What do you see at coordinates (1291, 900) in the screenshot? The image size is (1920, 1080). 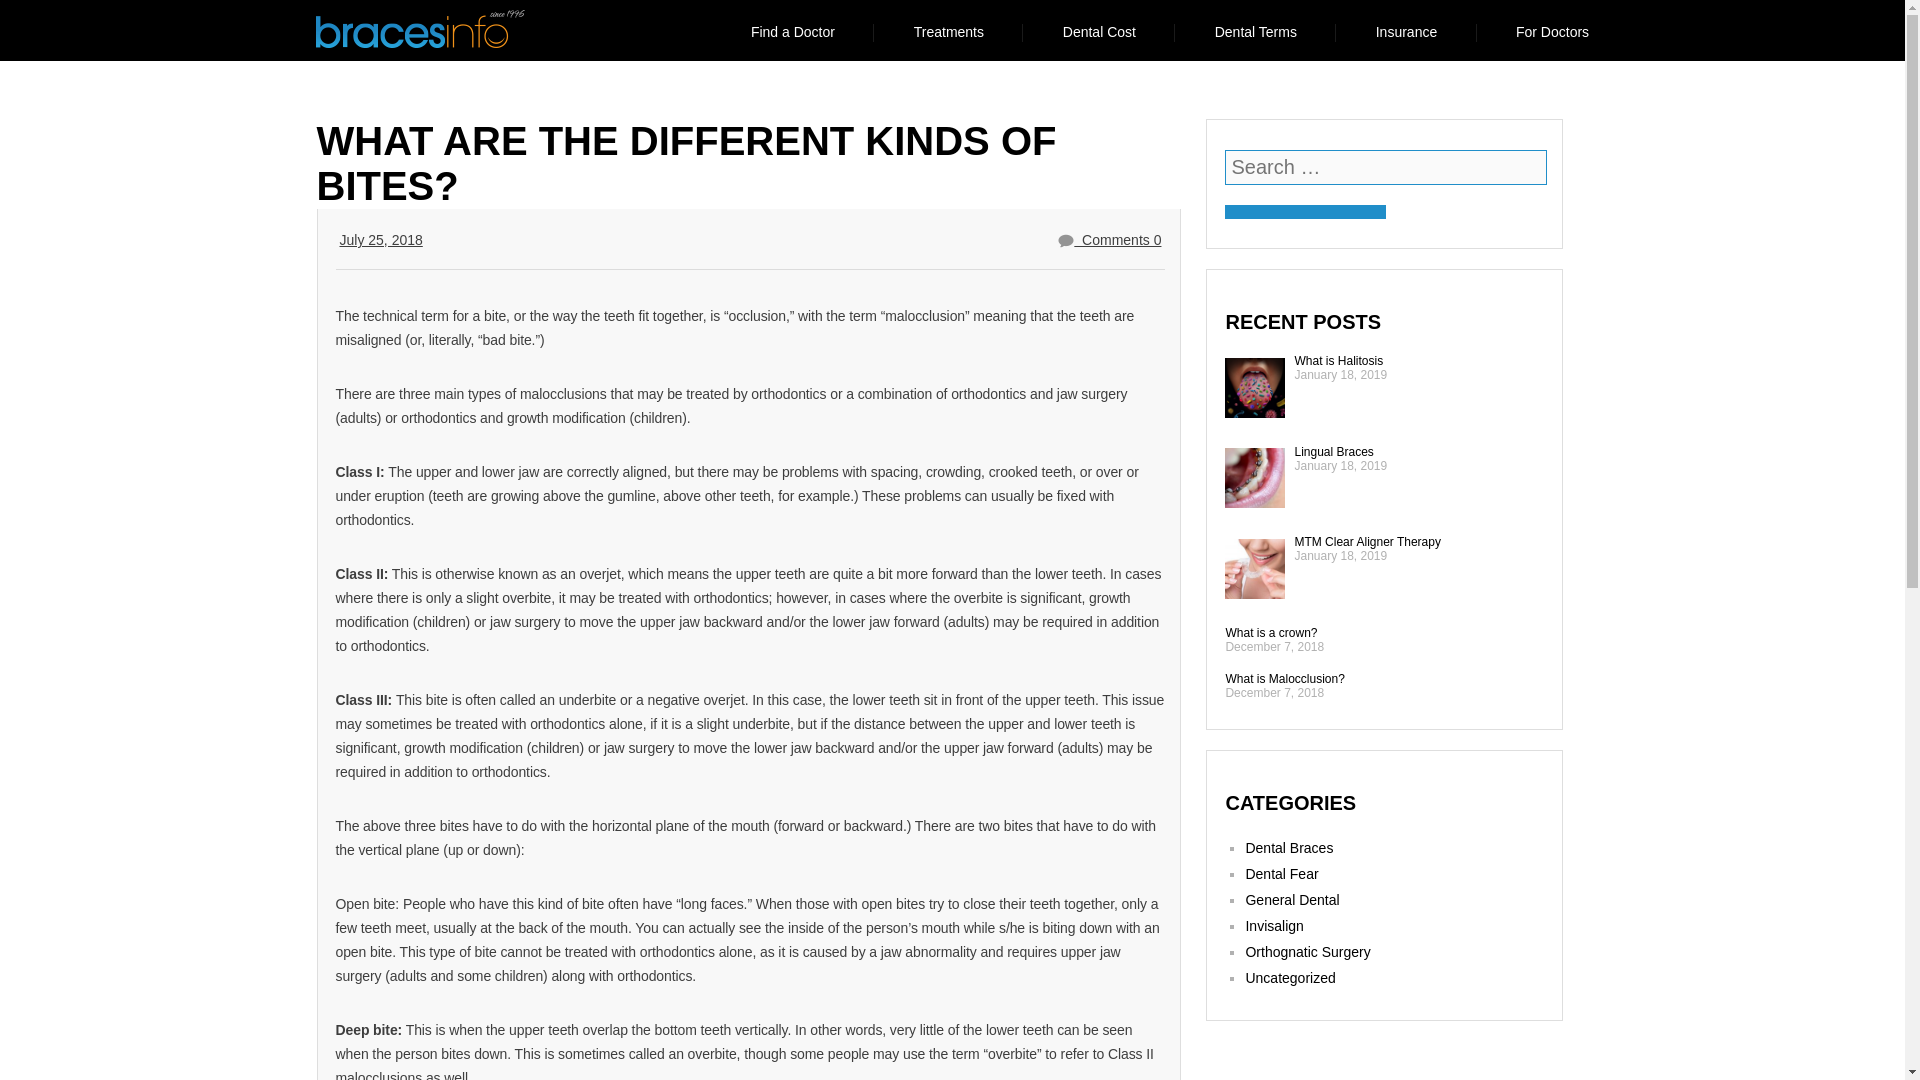 I see `General Dental` at bounding box center [1291, 900].